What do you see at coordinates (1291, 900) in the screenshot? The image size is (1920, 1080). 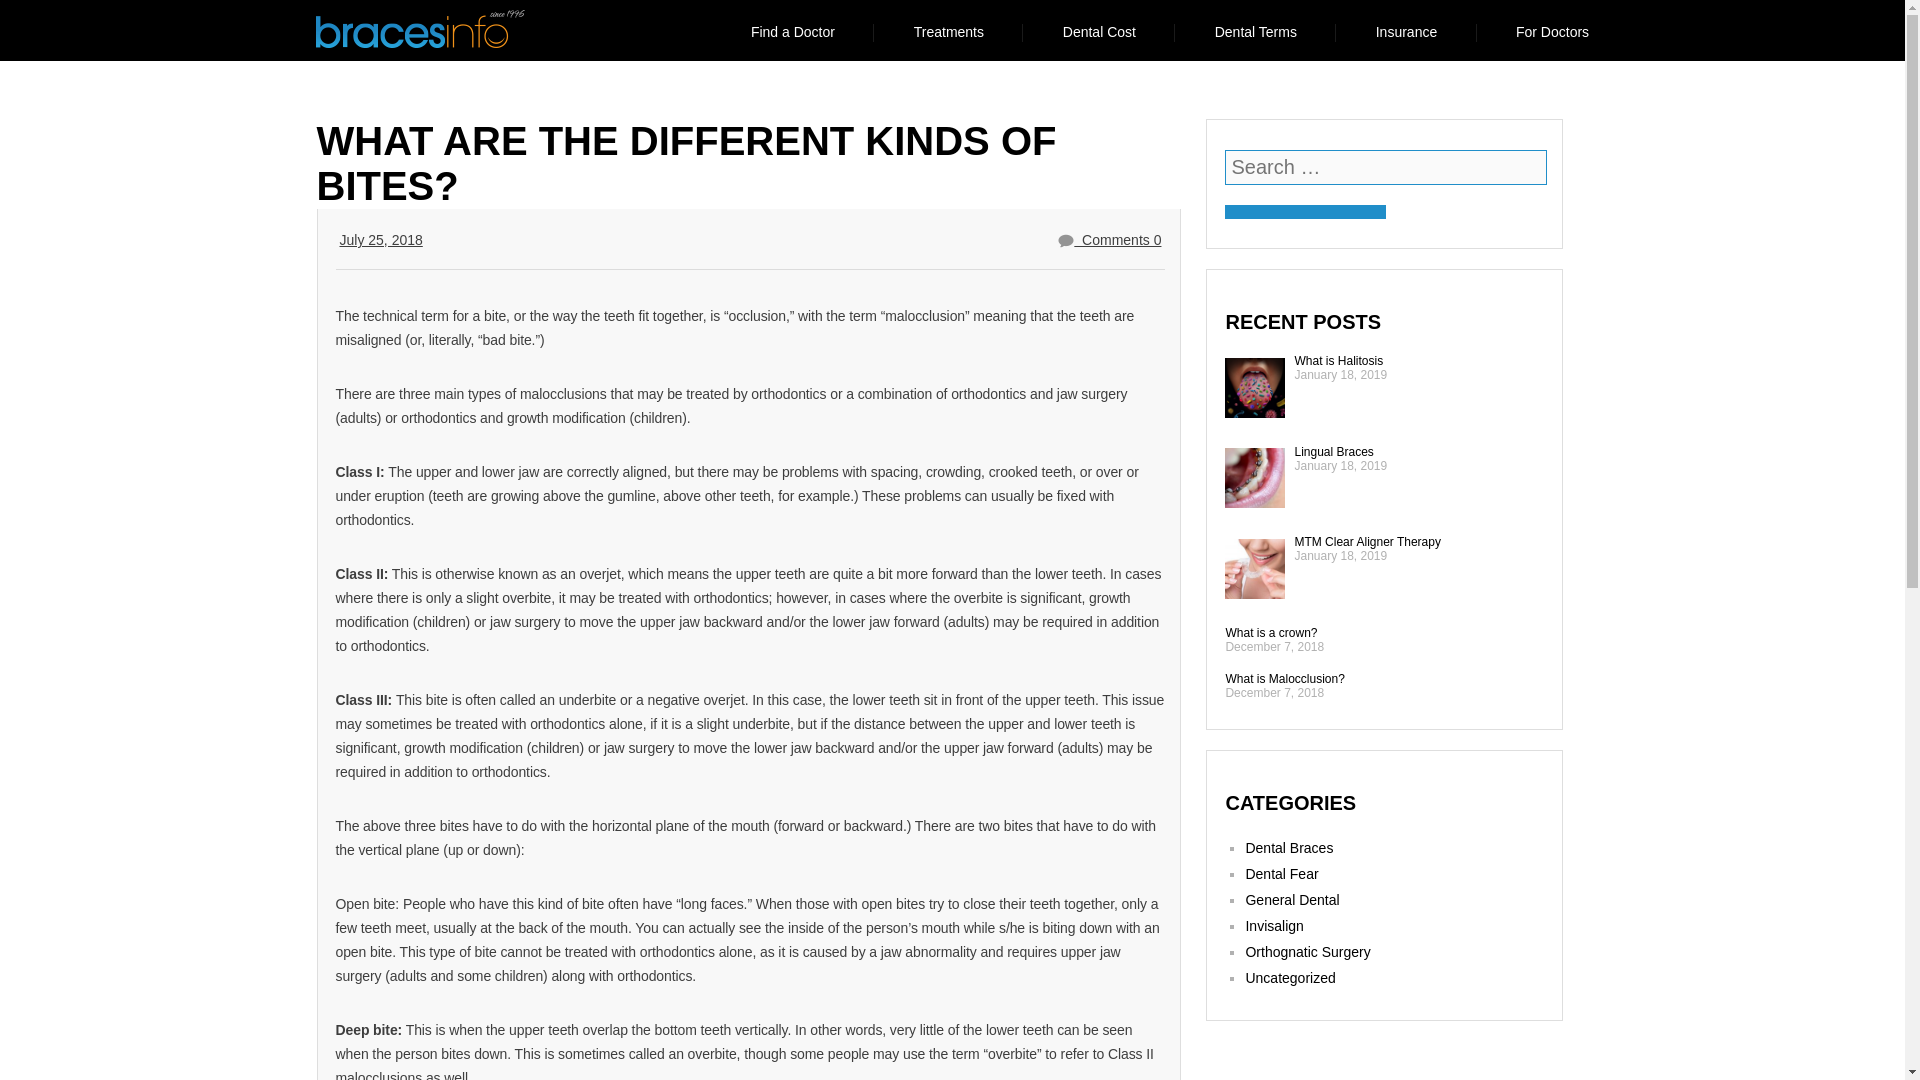 I see `General Dental` at bounding box center [1291, 900].